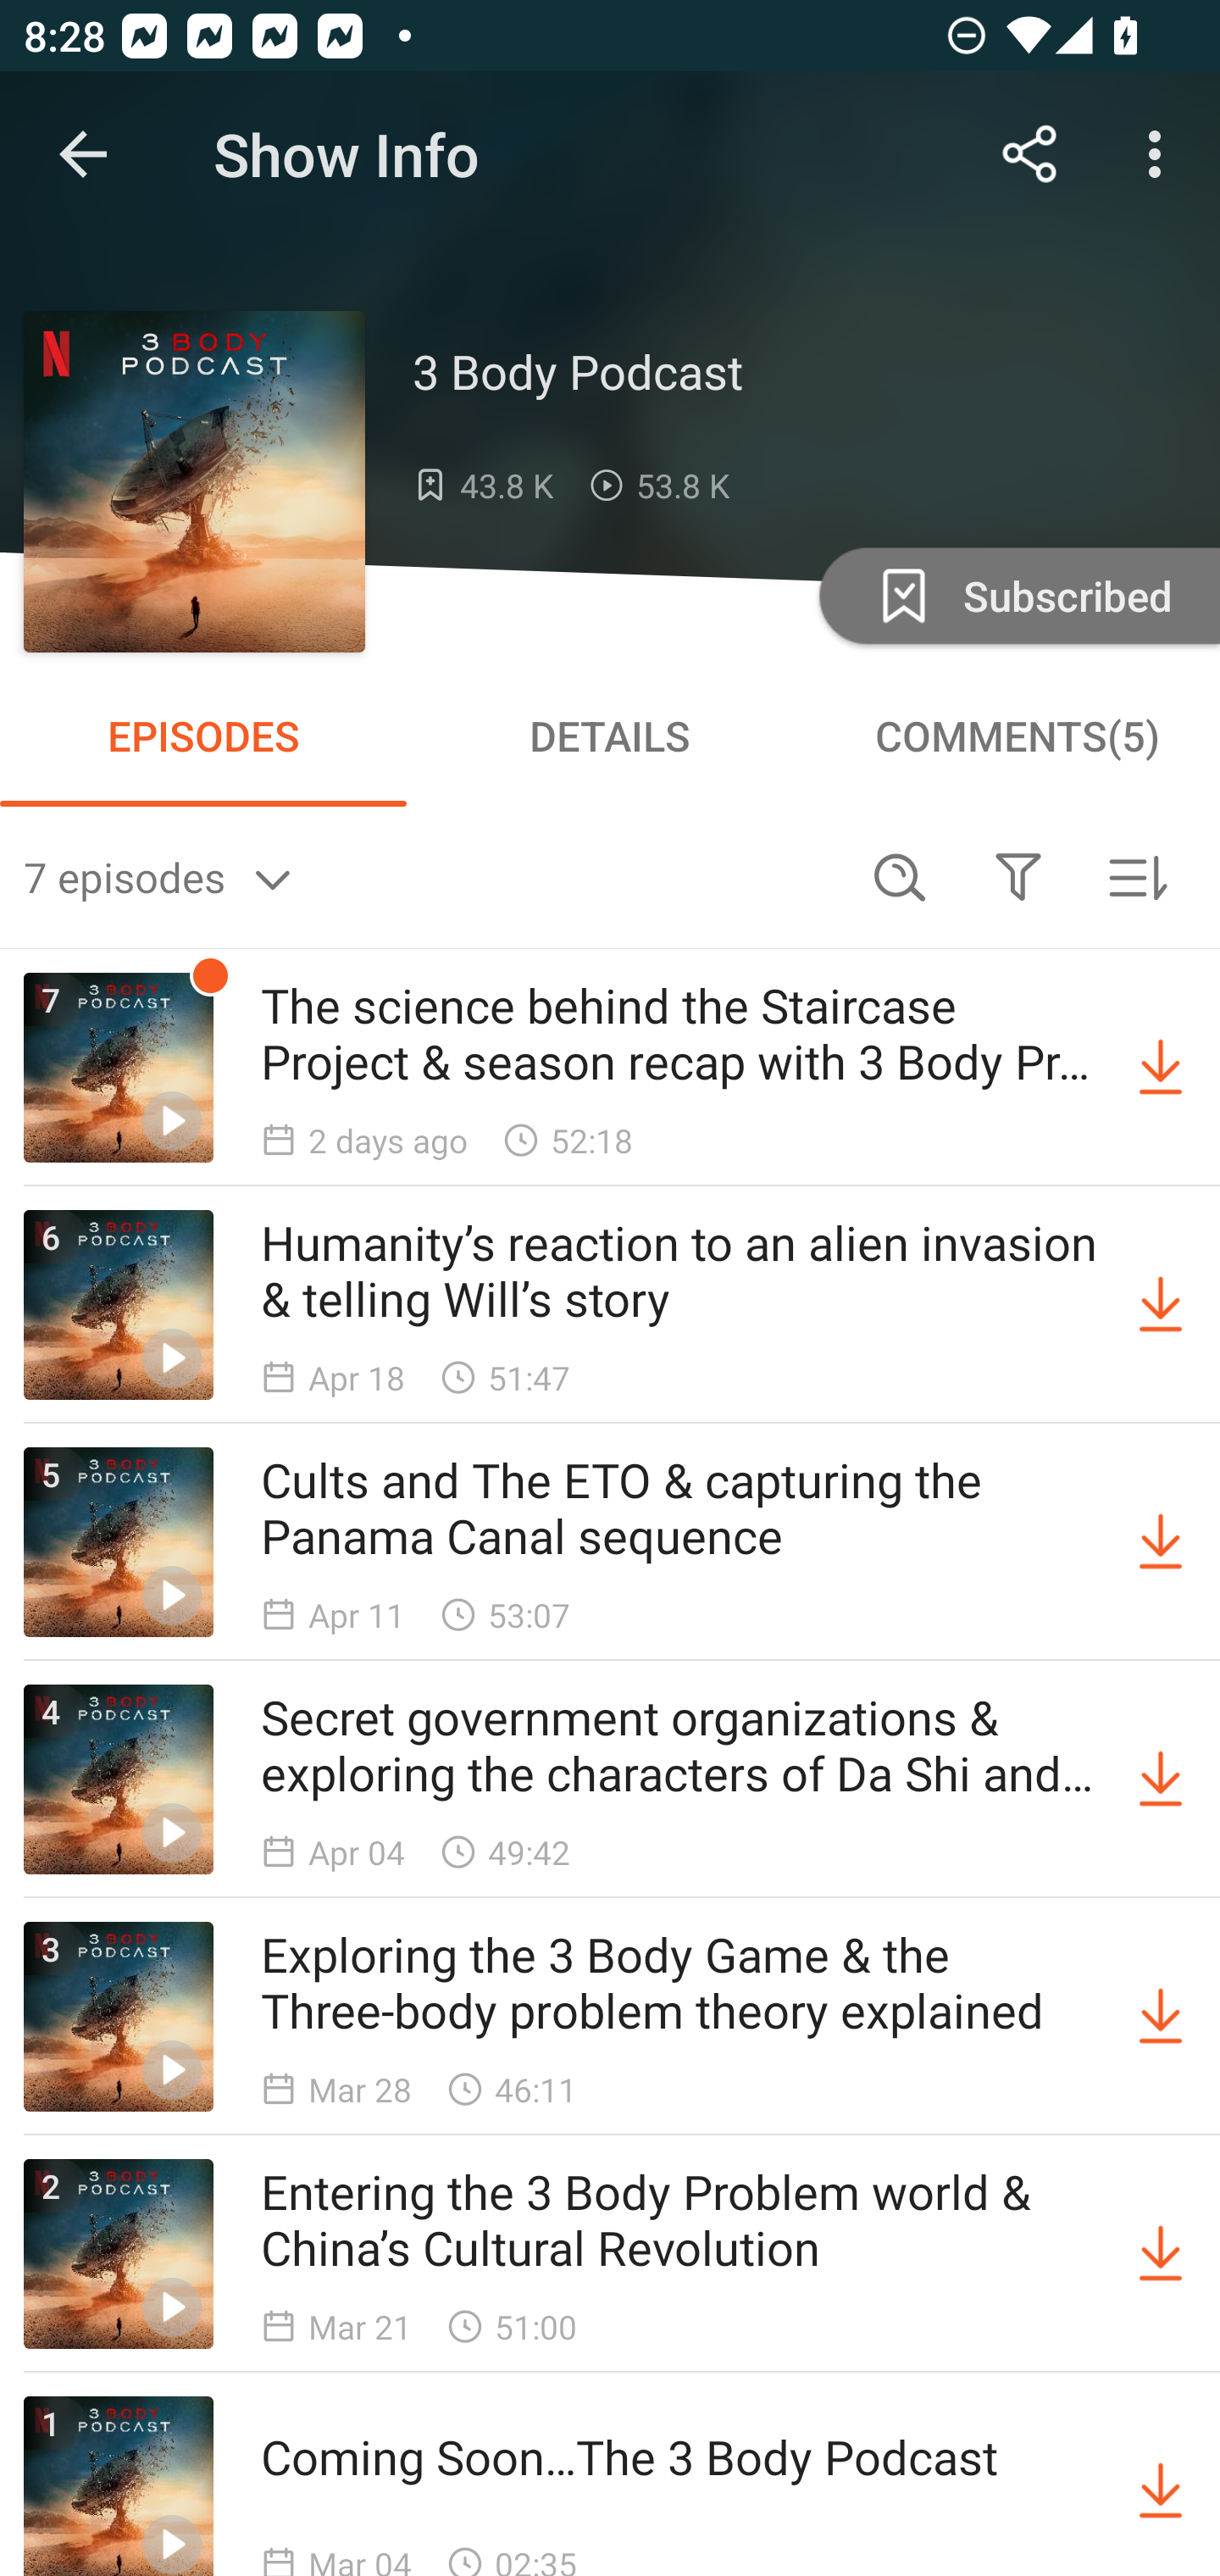 This screenshot has width=1220, height=2576. I want to click on EPISODES, so click(203, 736).